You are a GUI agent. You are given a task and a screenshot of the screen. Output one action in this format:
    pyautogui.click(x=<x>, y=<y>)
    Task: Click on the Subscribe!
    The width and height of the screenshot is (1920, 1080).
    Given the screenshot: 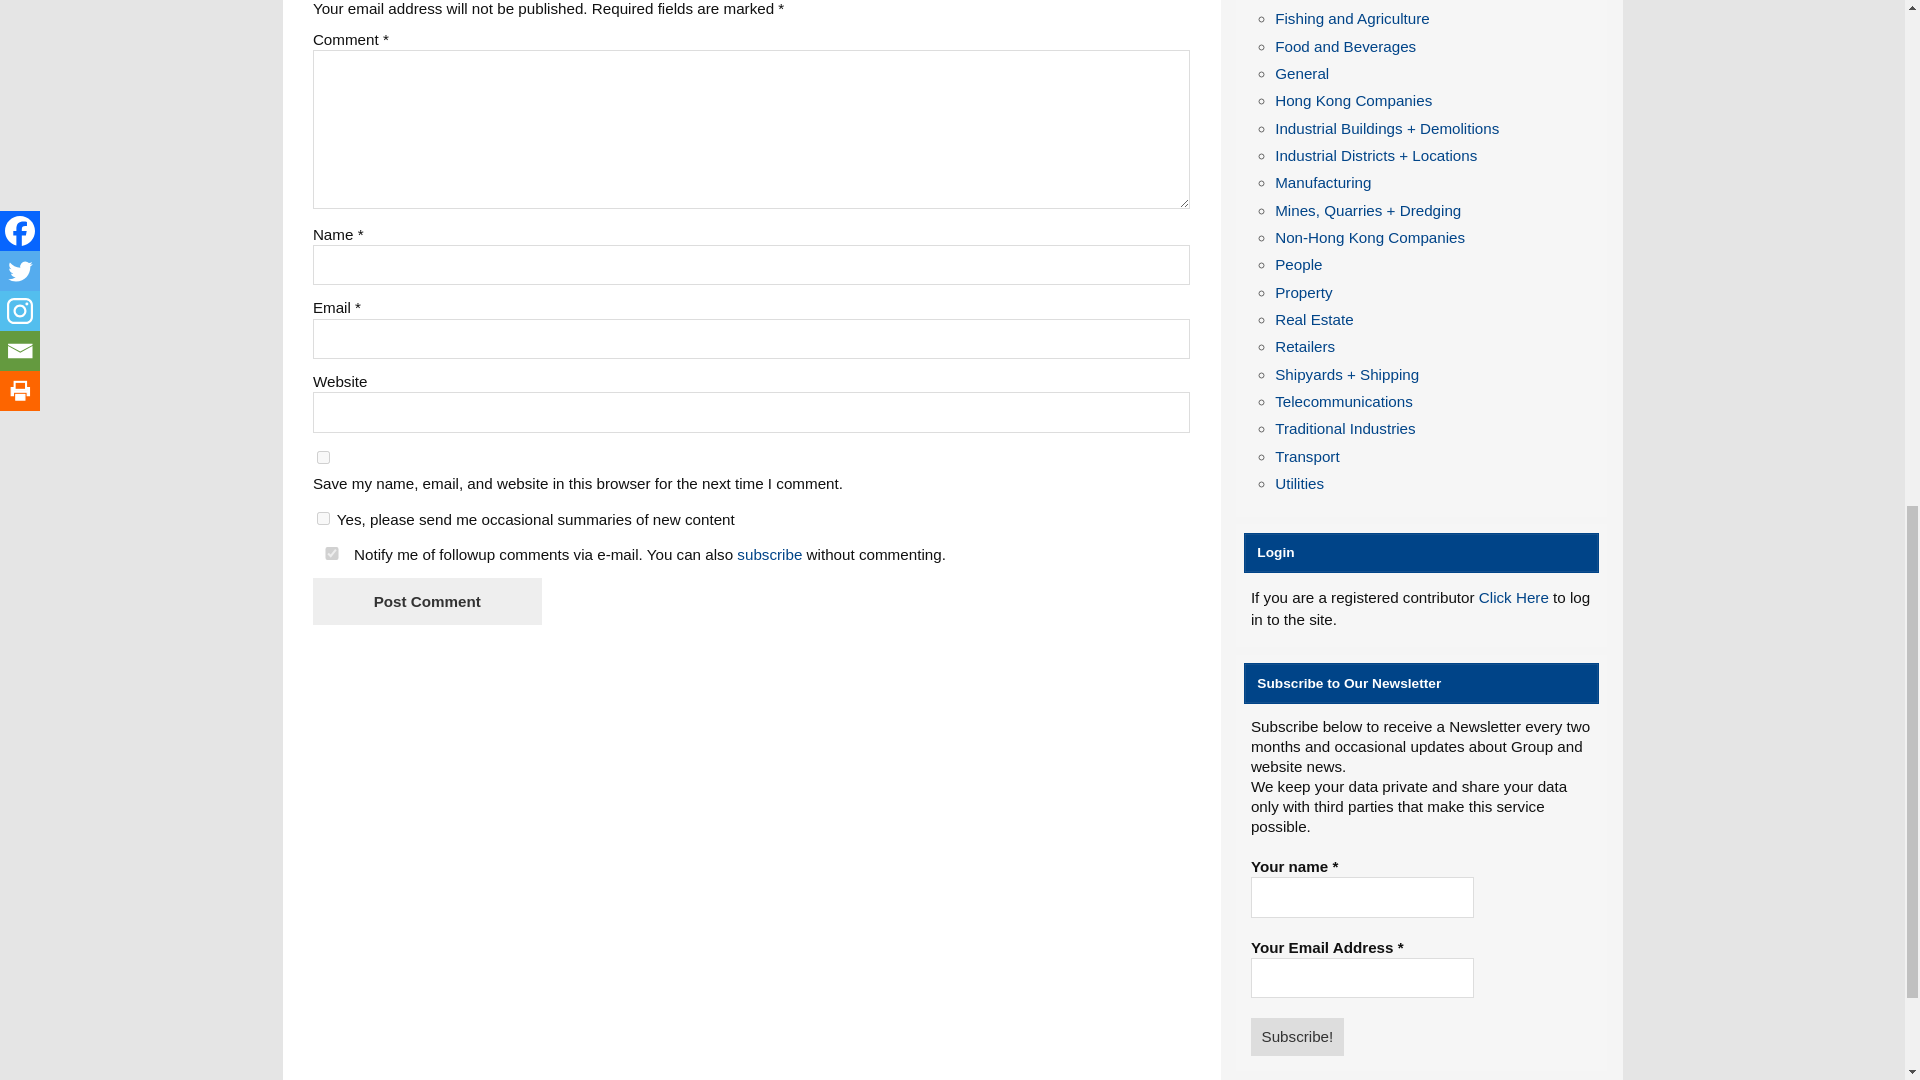 What is the action you would take?
    pyautogui.click(x=1298, y=1037)
    